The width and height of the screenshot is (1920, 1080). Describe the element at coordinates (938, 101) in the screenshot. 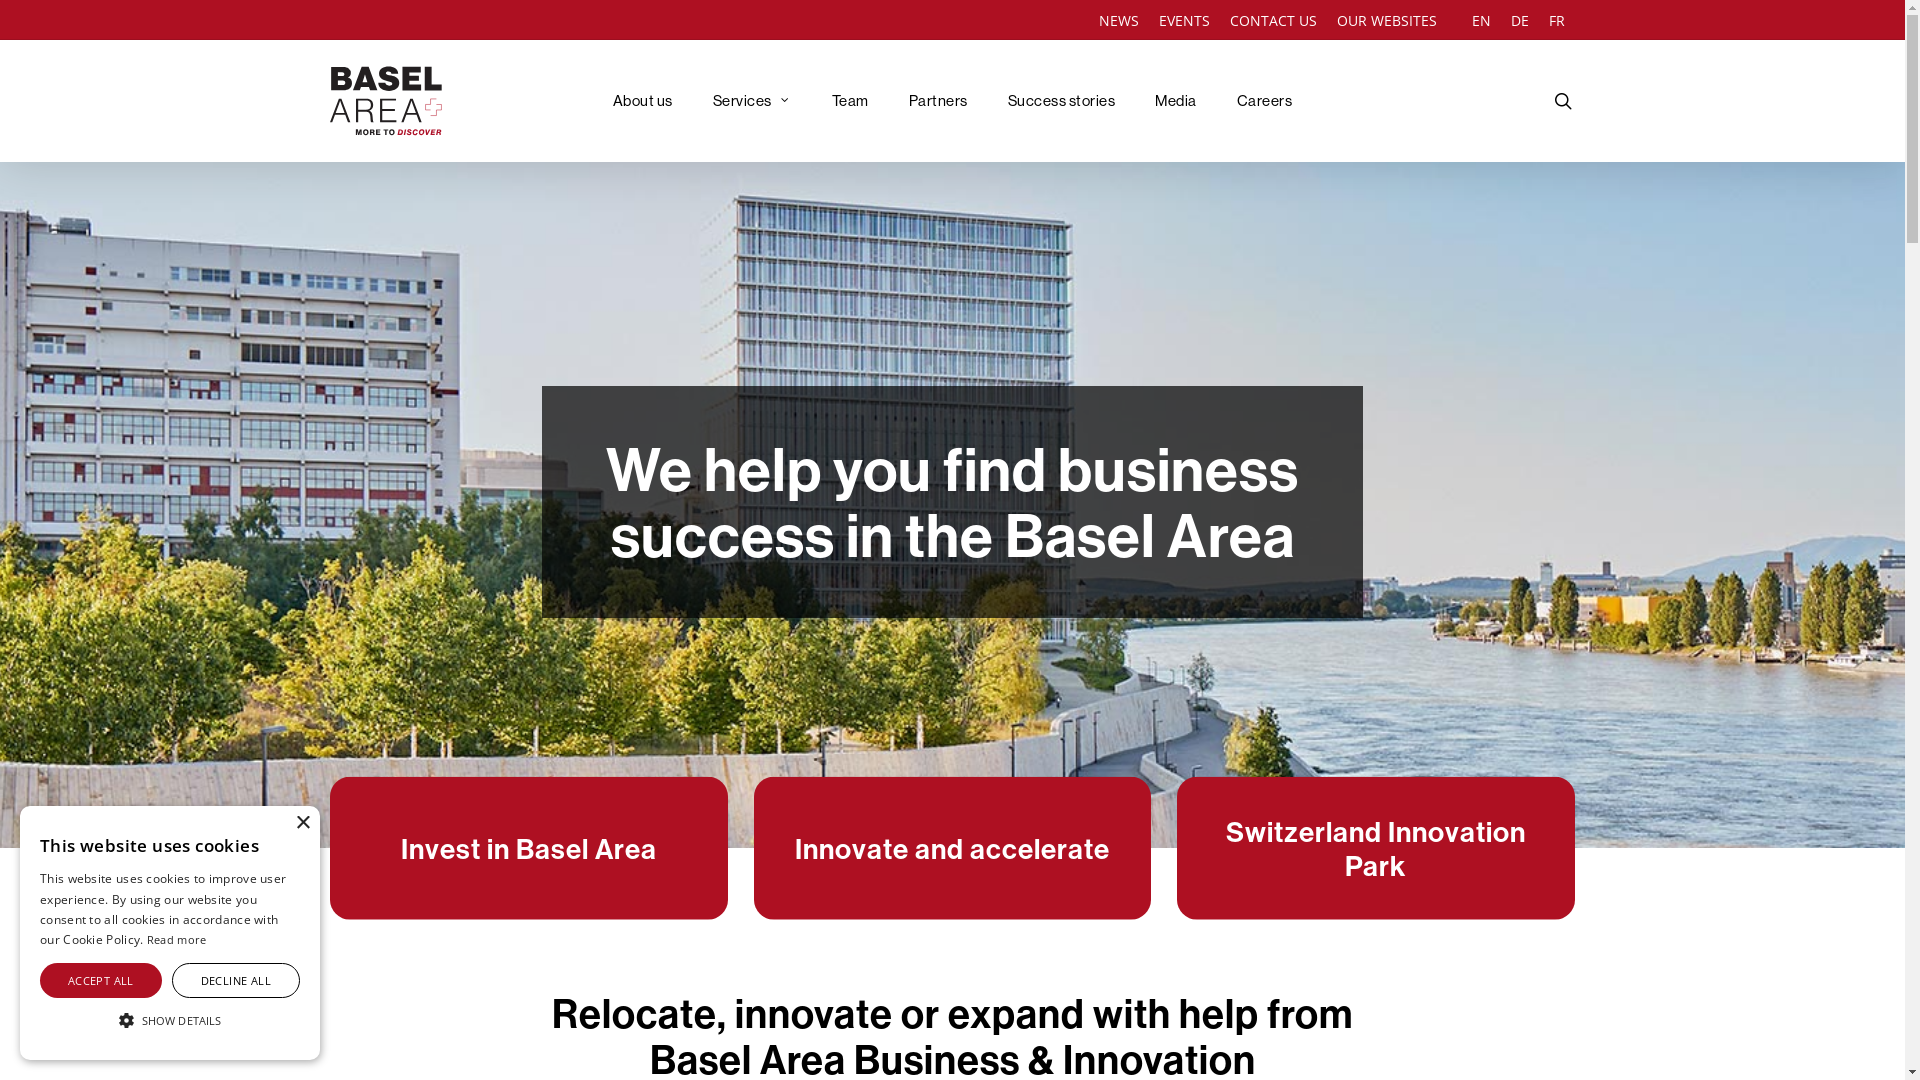

I see `Partners` at that location.